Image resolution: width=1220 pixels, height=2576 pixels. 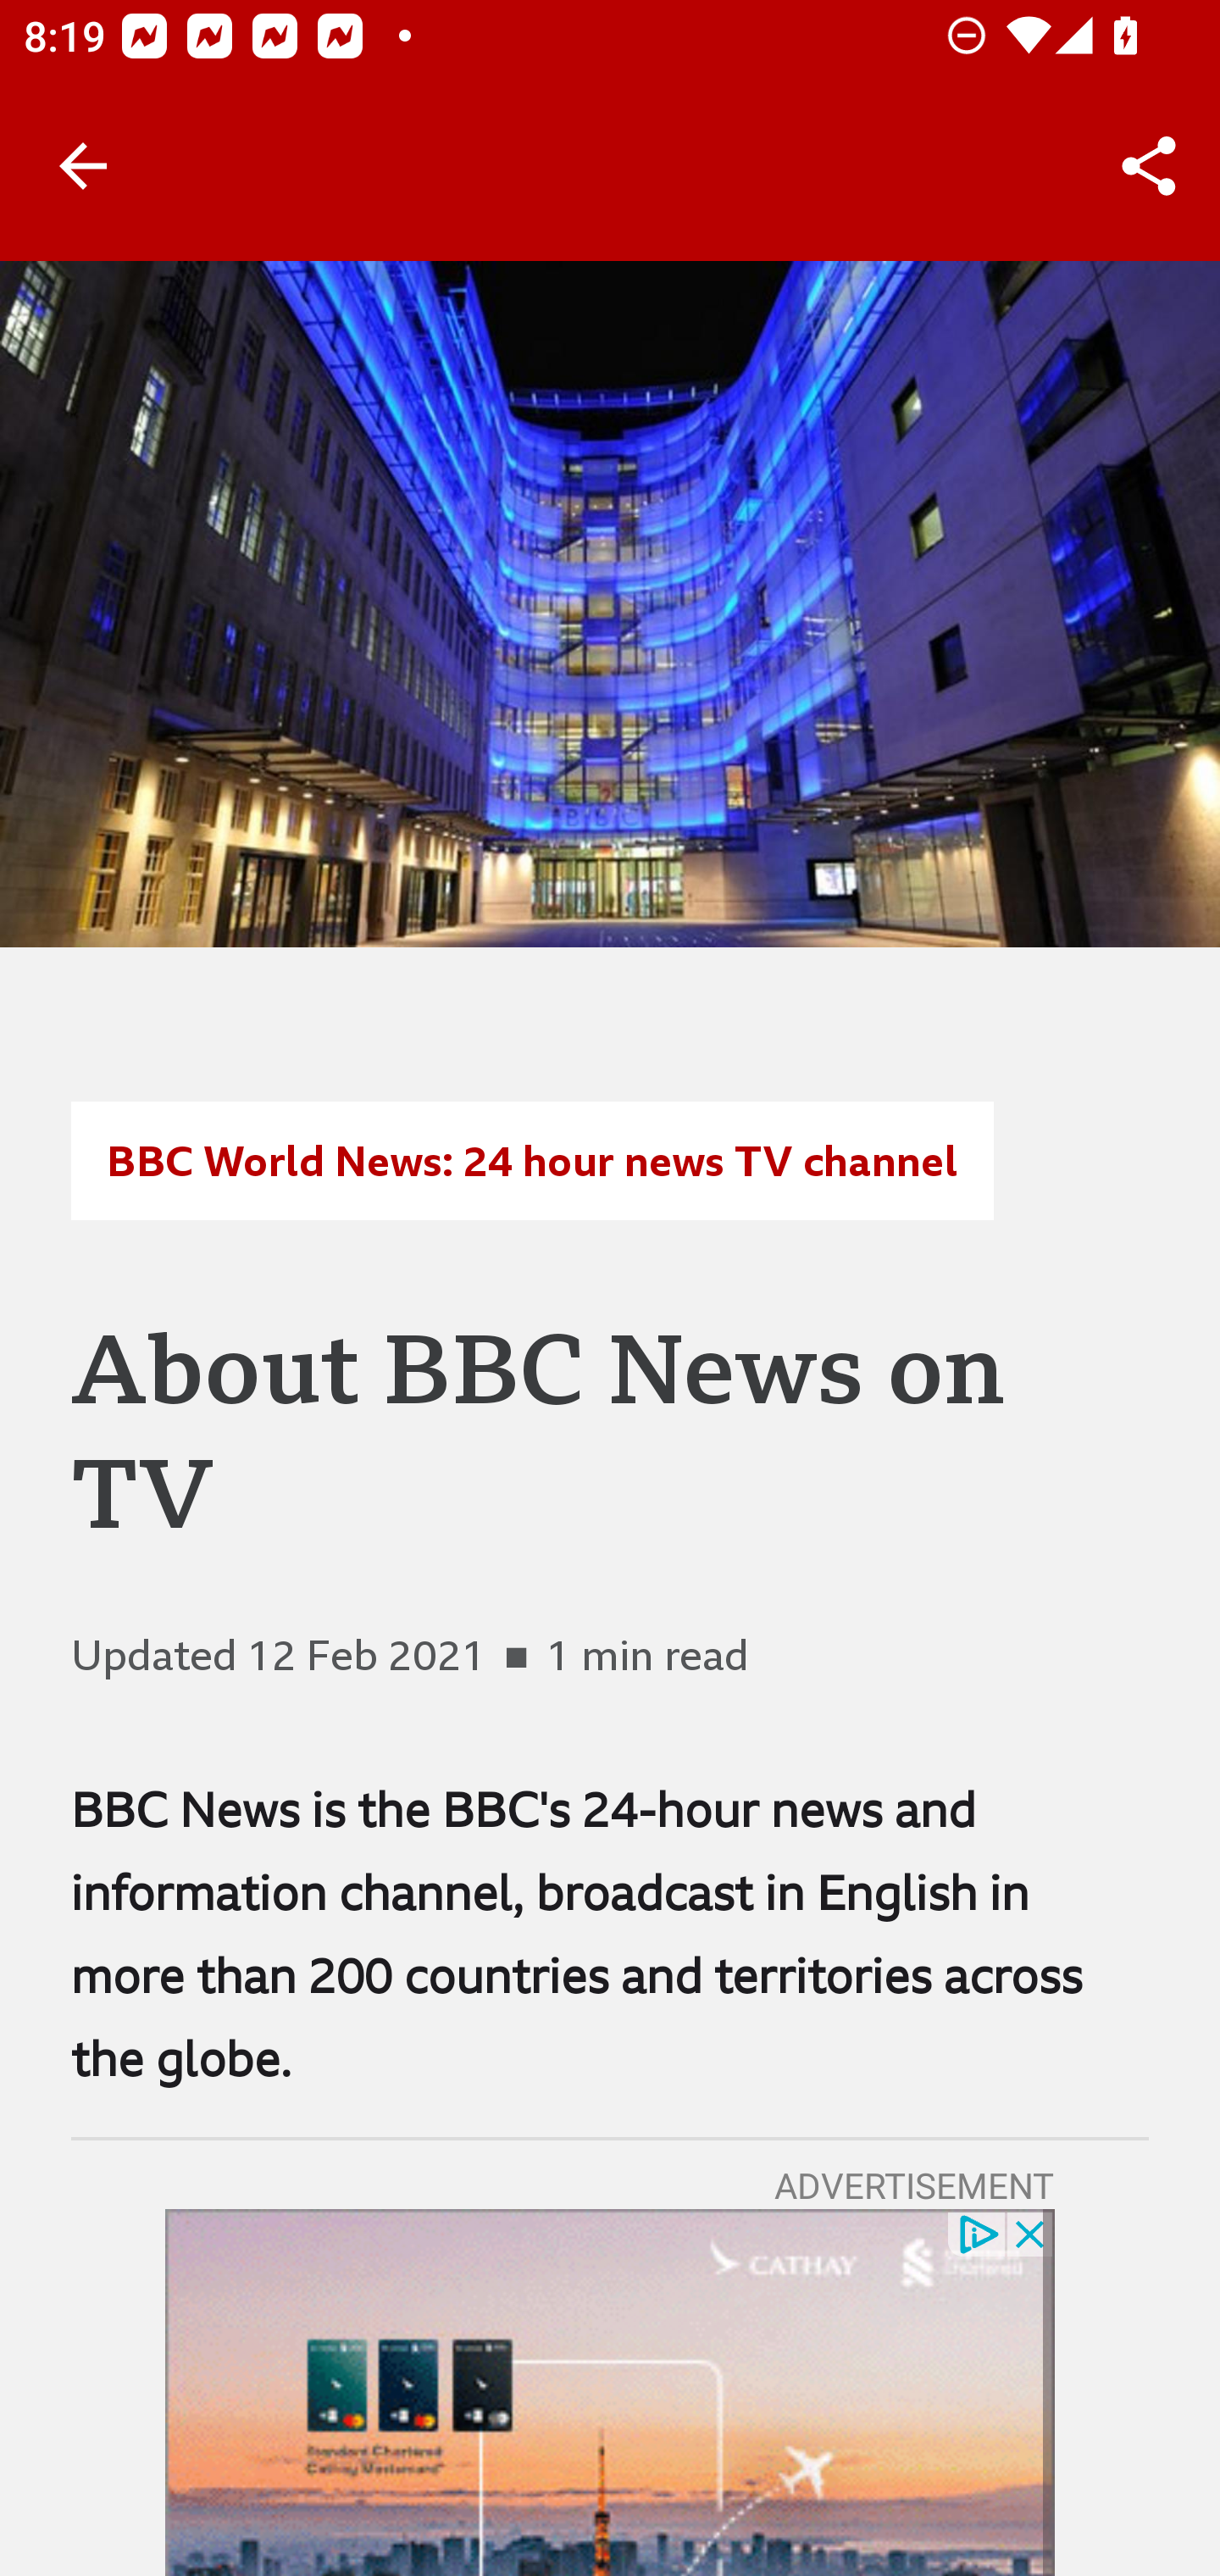 What do you see at coordinates (83, 166) in the screenshot?
I see `Back` at bounding box center [83, 166].